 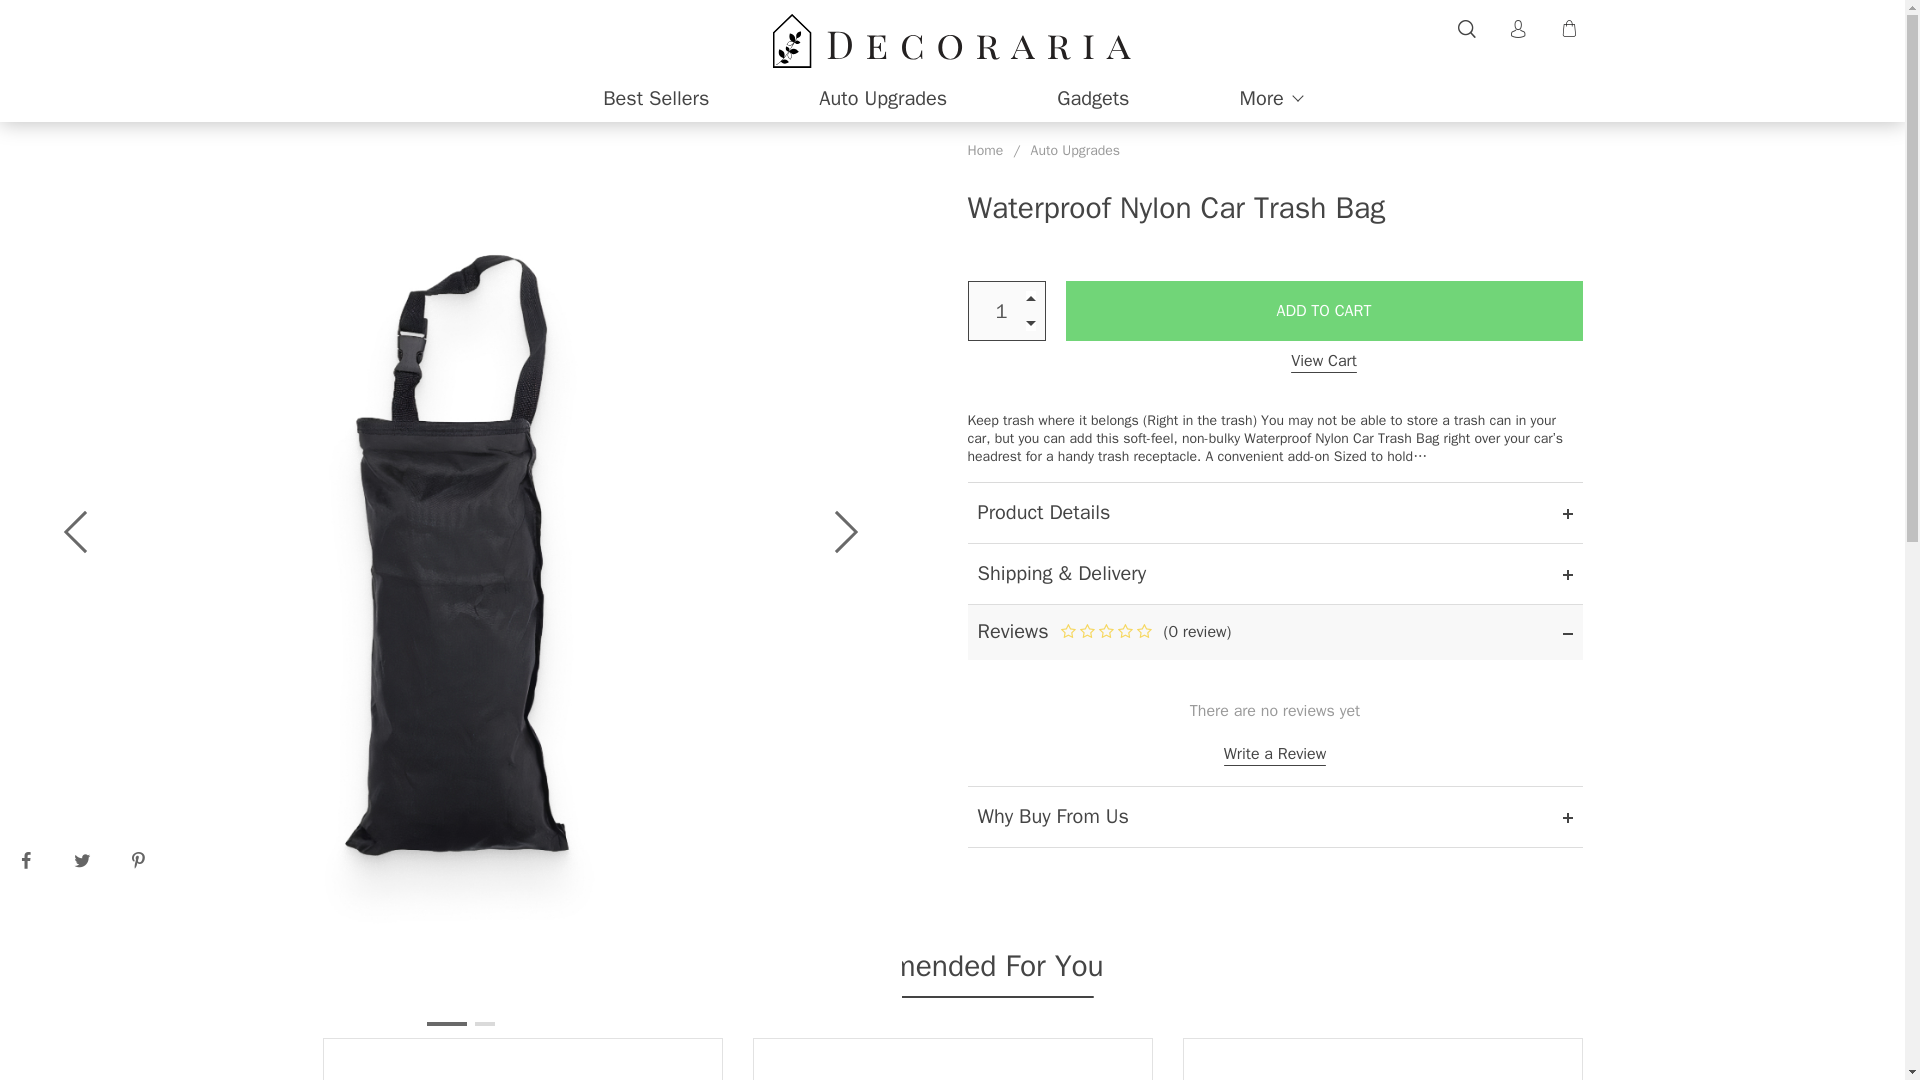 What do you see at coordinates (655, 99) in the screenshot?
I see `Best Sellers` at bounding box center [655, 99].